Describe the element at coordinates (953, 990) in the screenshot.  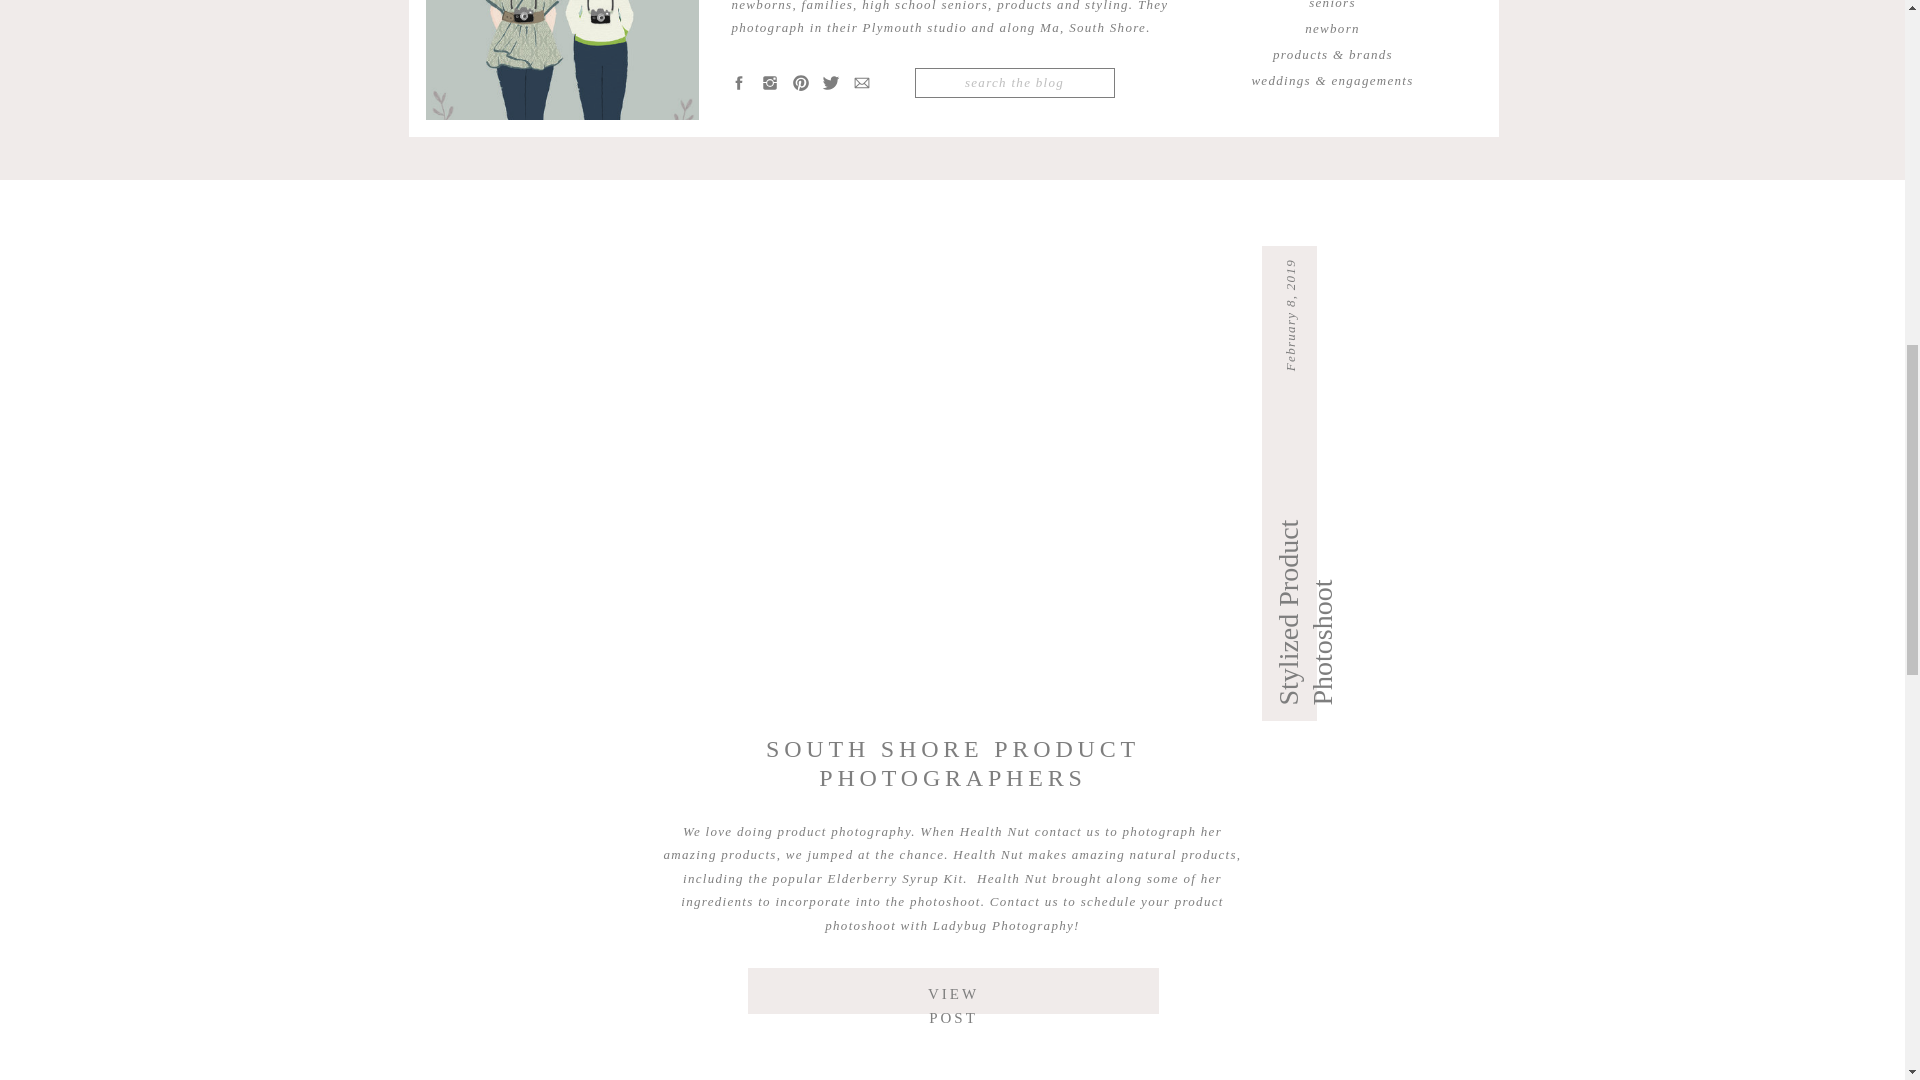
I see `VIEW POST` at that location.